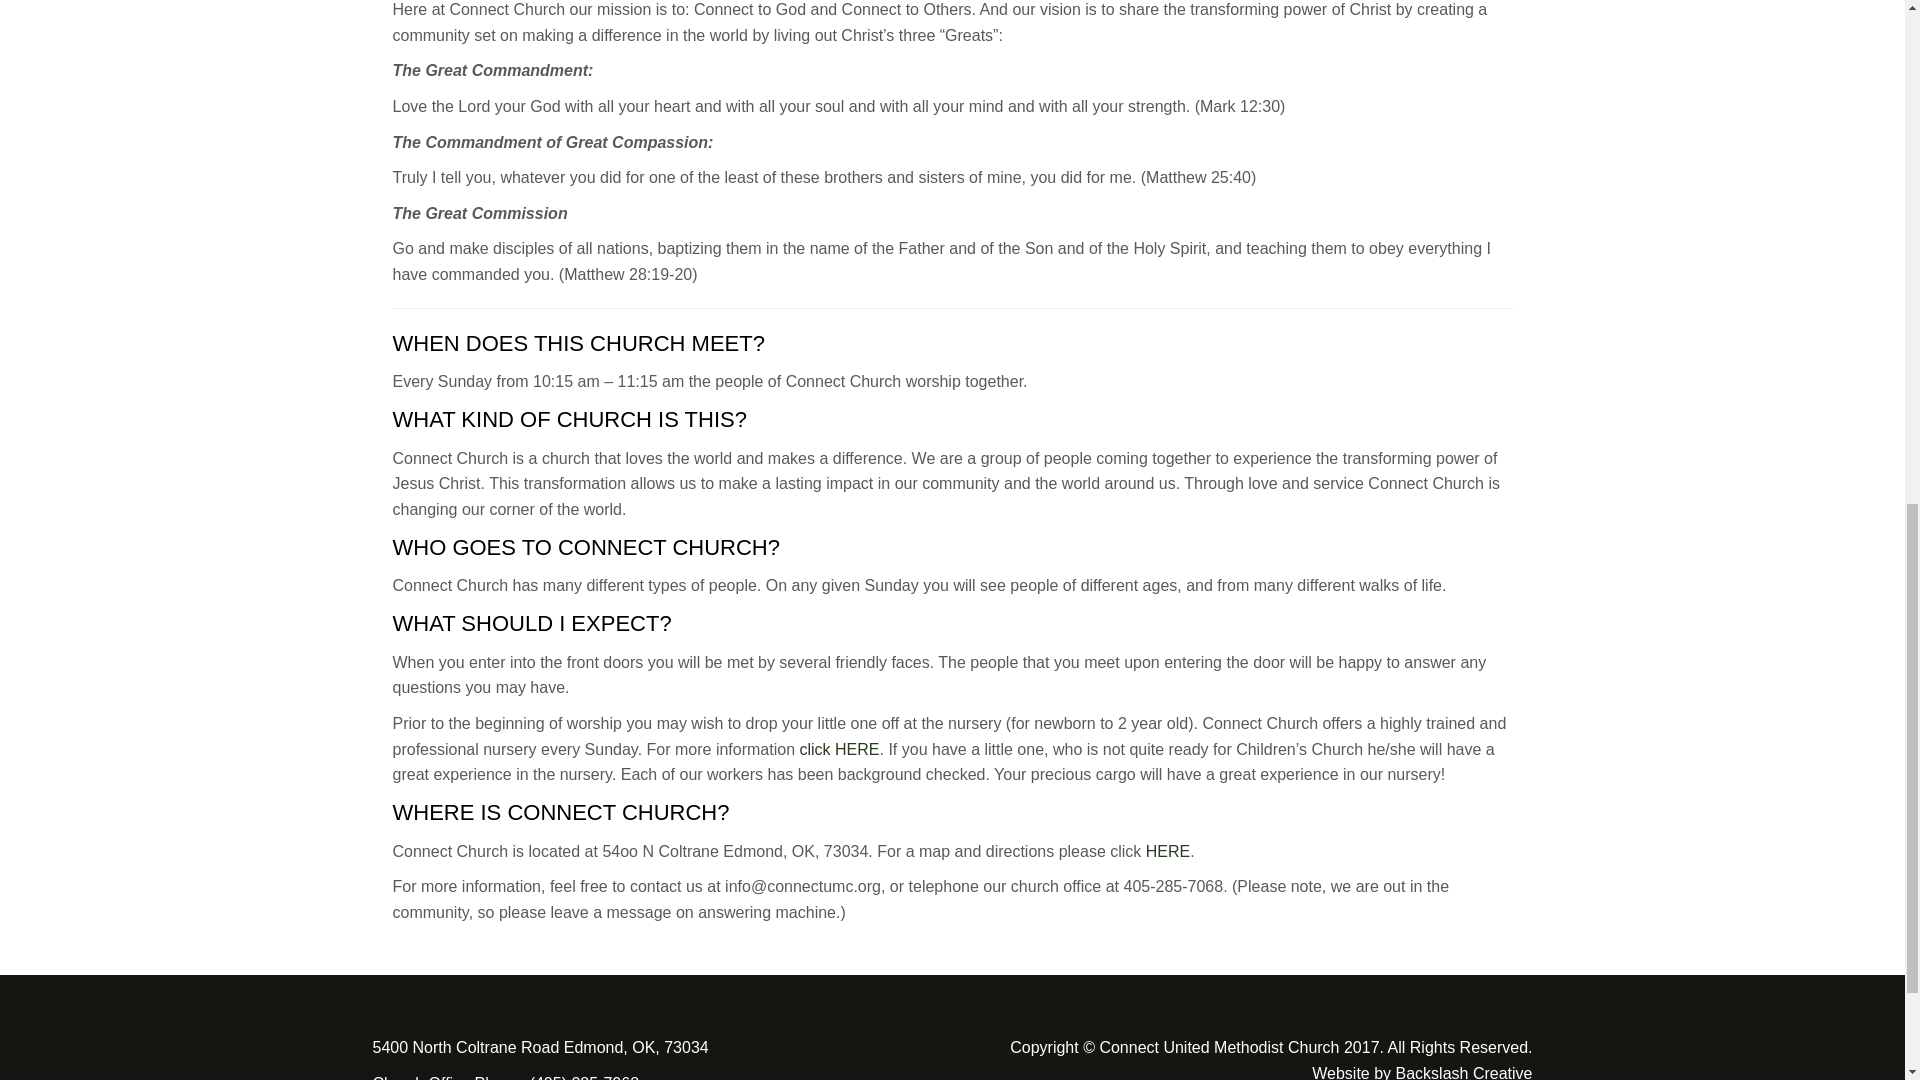 This screenshot has height=1080, width=1920. What do you see at coordinates (840, 749) in the screenshot?
I see `click HERE` at bounding box center [840, 749].